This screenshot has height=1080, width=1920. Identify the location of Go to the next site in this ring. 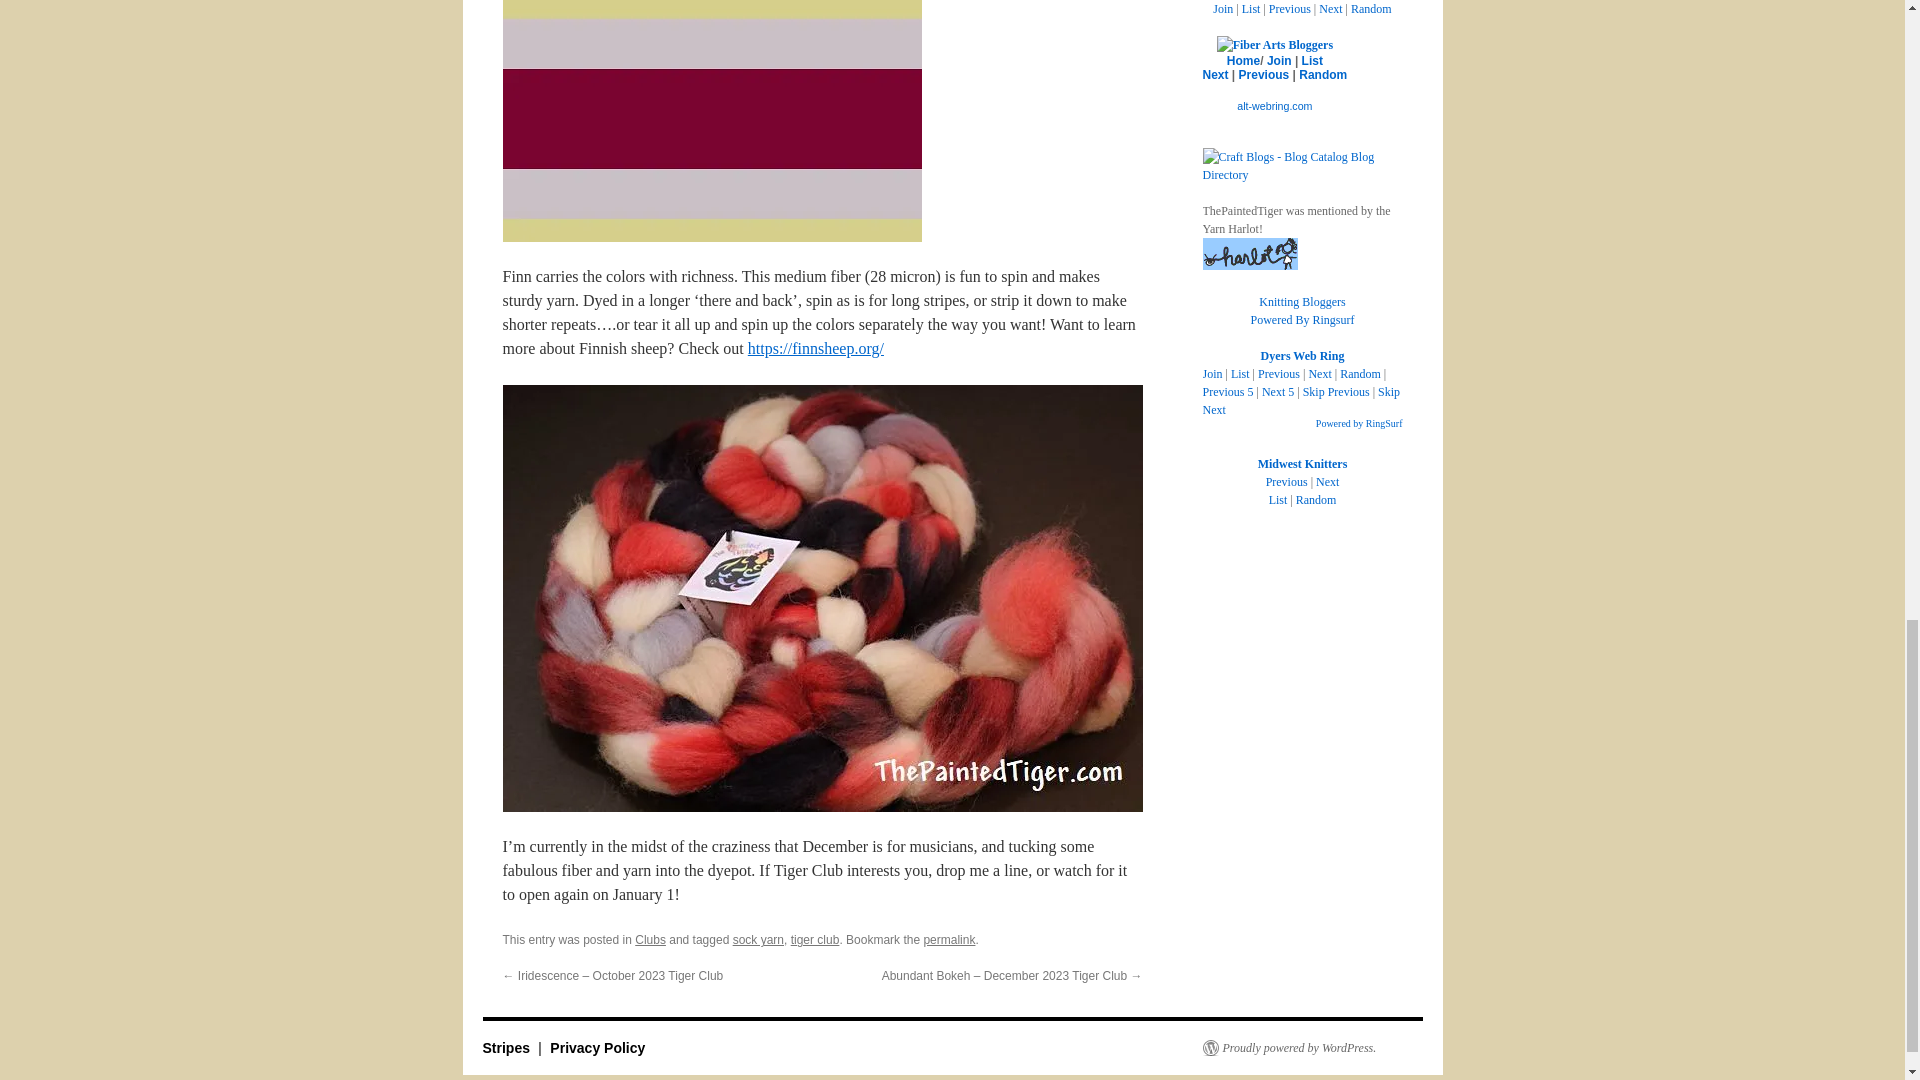
(1214, 75).